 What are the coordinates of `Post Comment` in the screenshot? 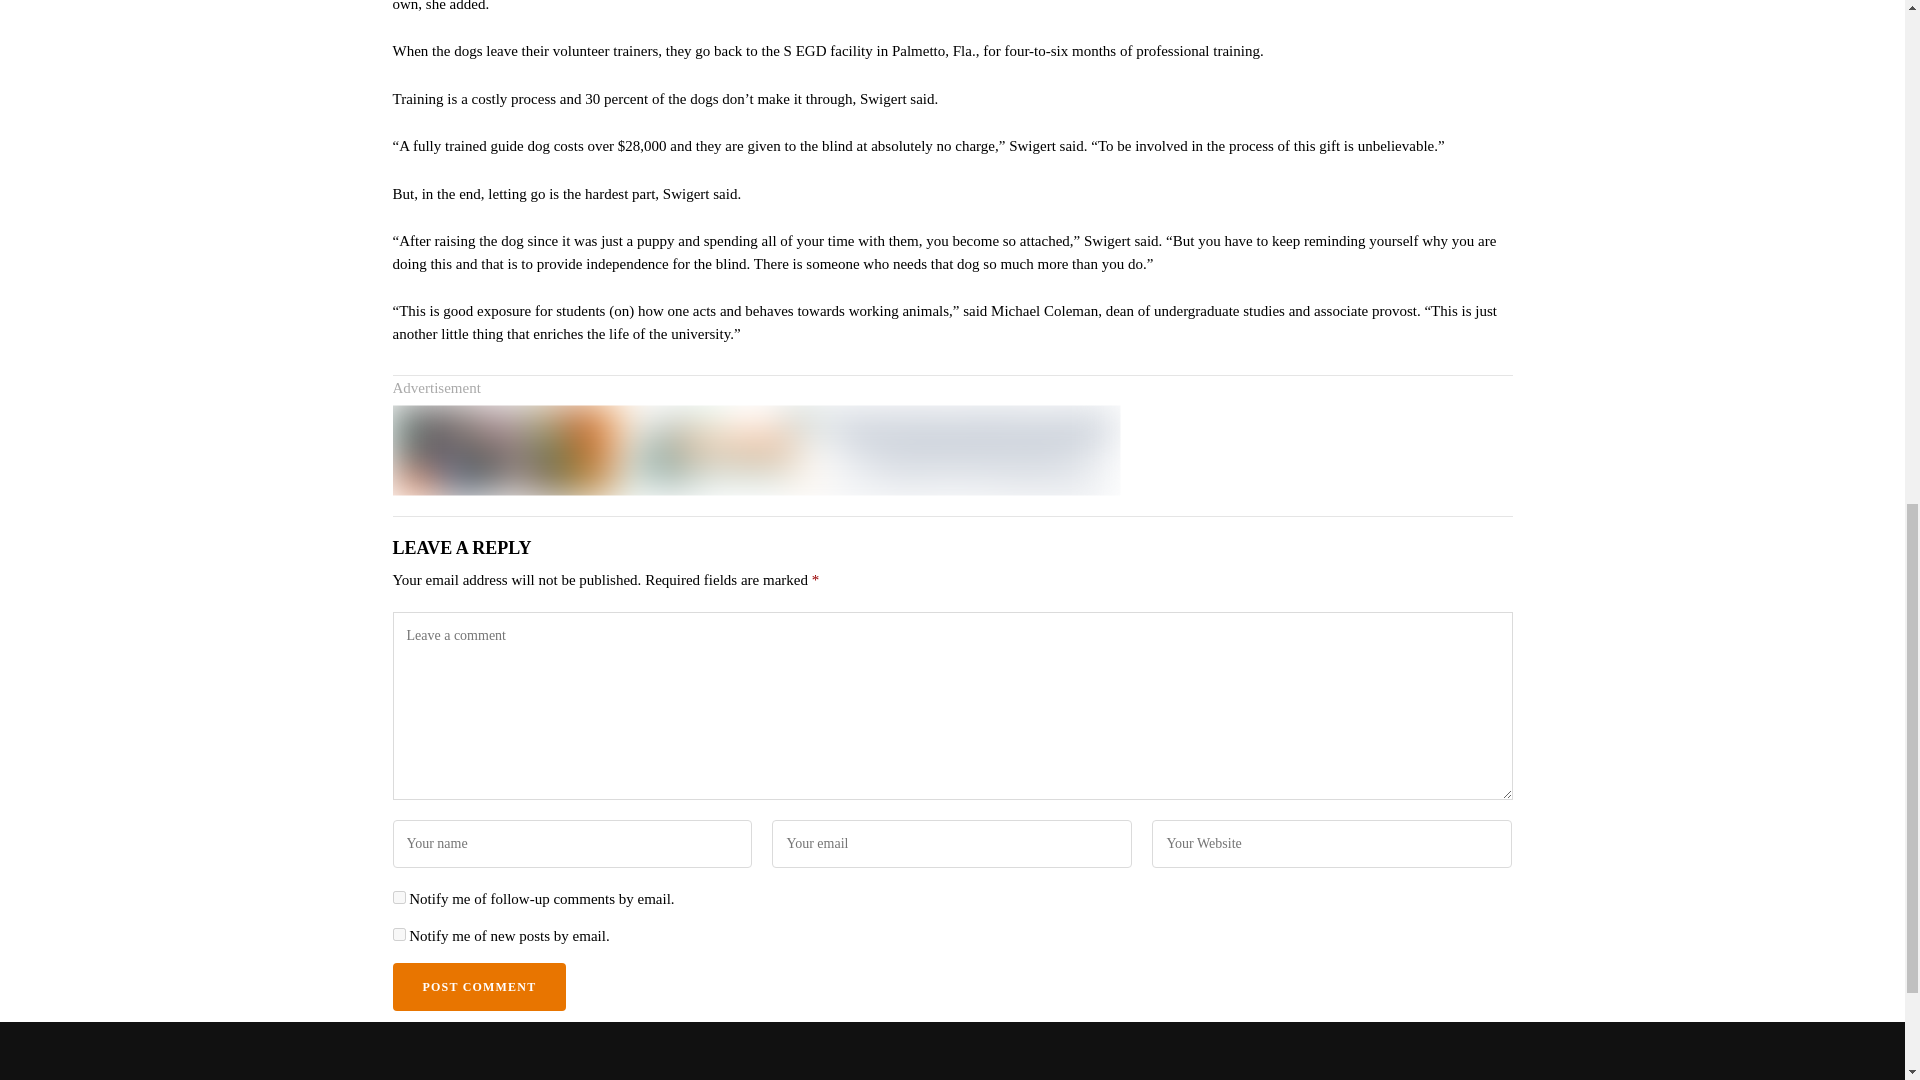 It's located at (478, 986).